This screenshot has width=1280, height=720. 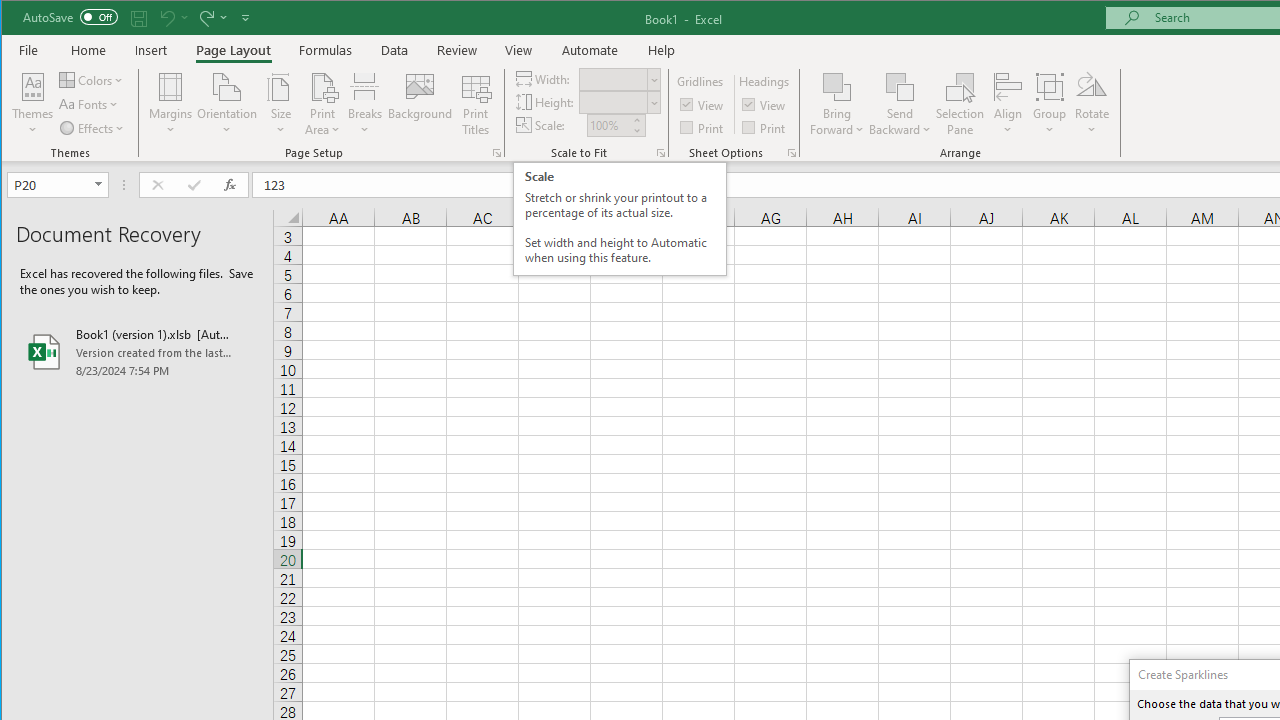 I want to click on Themes, so click(x=33, y=104).